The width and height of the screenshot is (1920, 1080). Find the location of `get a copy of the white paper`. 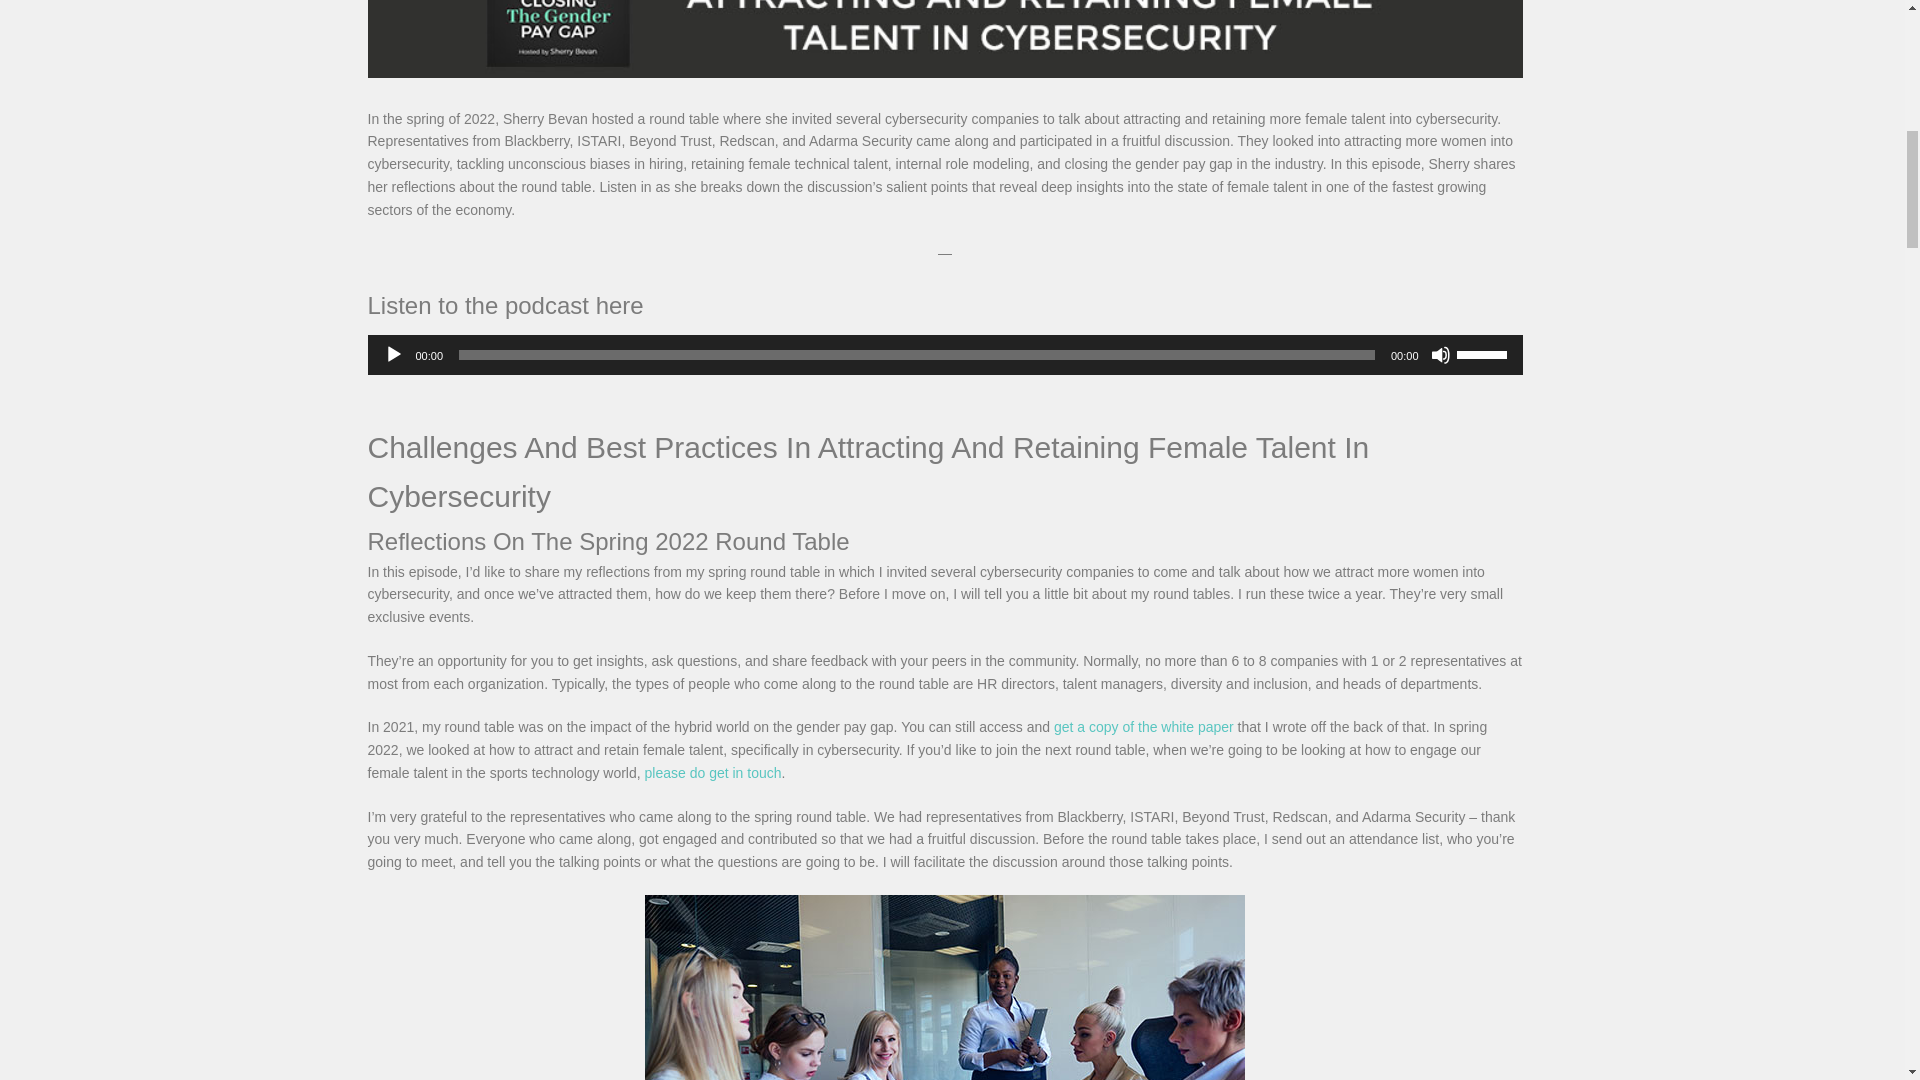

get a copy of the white paper is located at coordinates (1144, 727).